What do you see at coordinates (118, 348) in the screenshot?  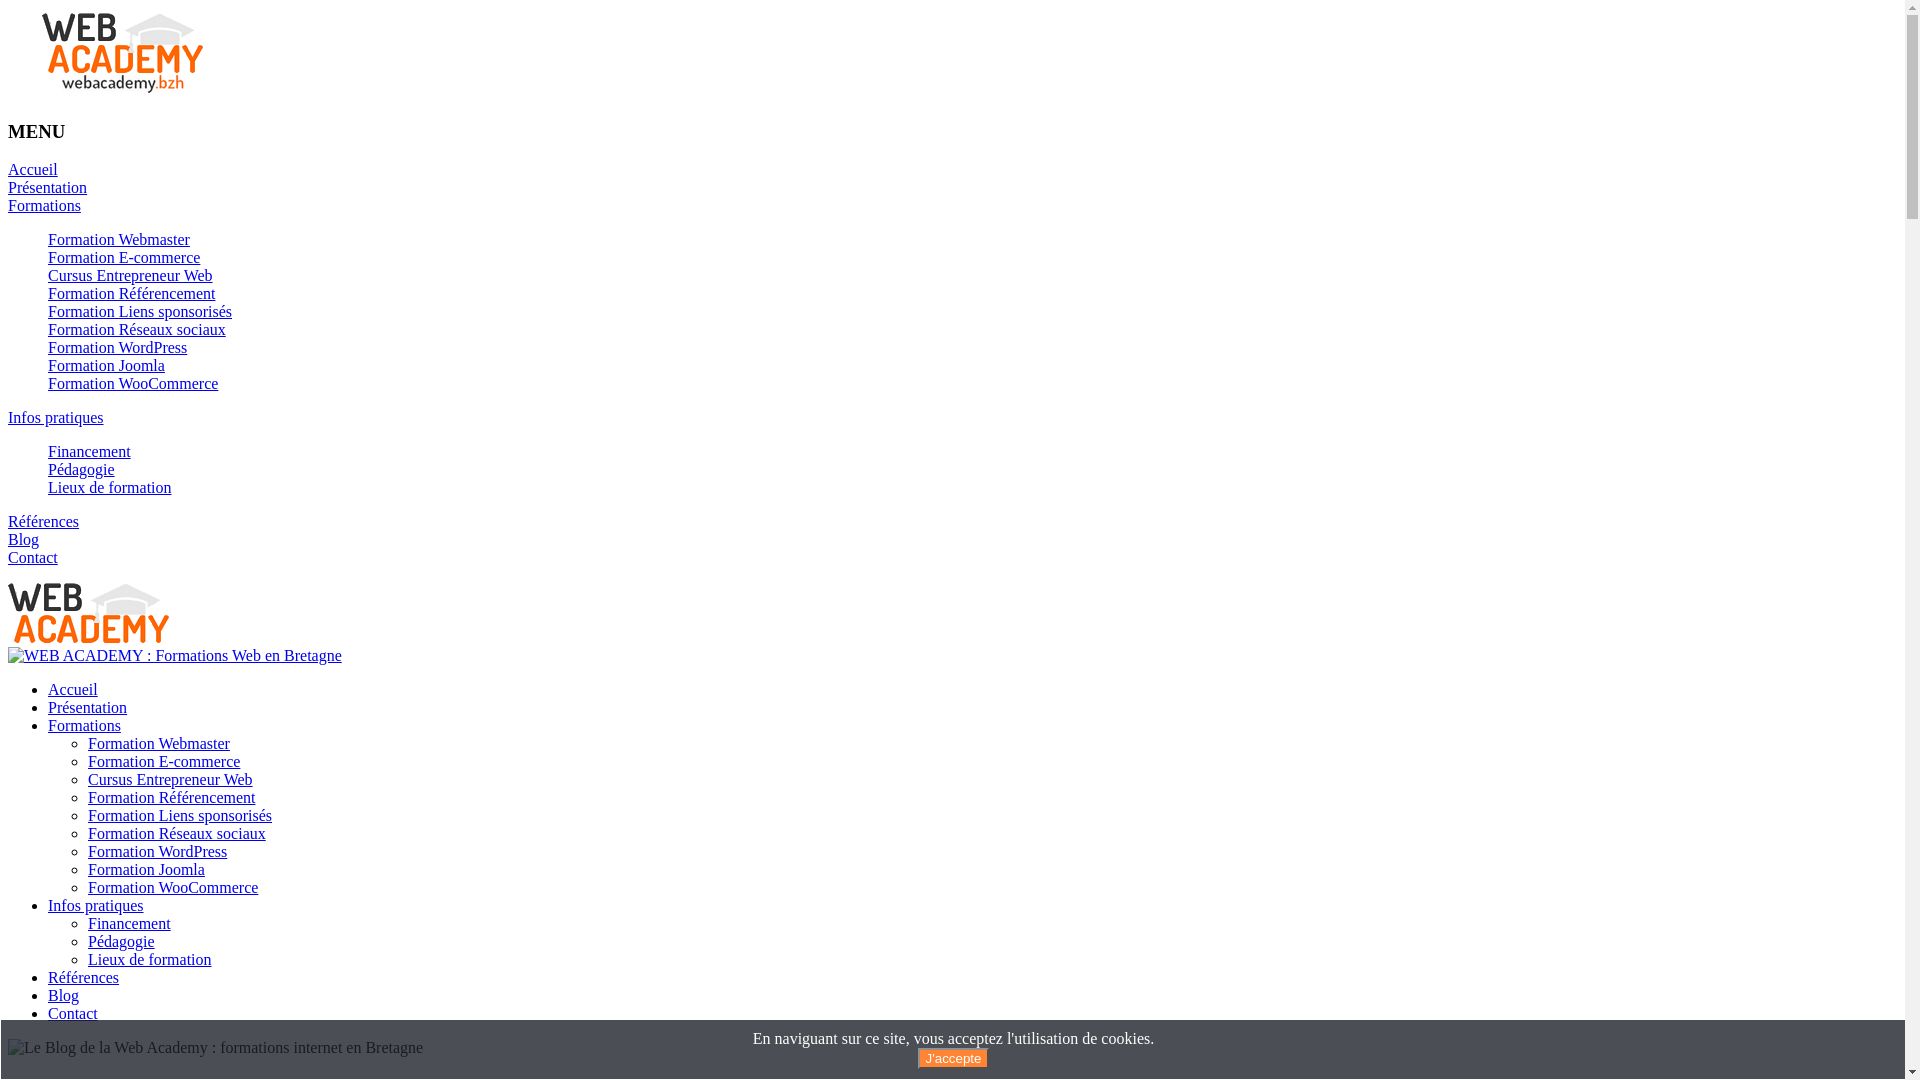 I see `Formation WordPress` at bounding box center [118, 348].